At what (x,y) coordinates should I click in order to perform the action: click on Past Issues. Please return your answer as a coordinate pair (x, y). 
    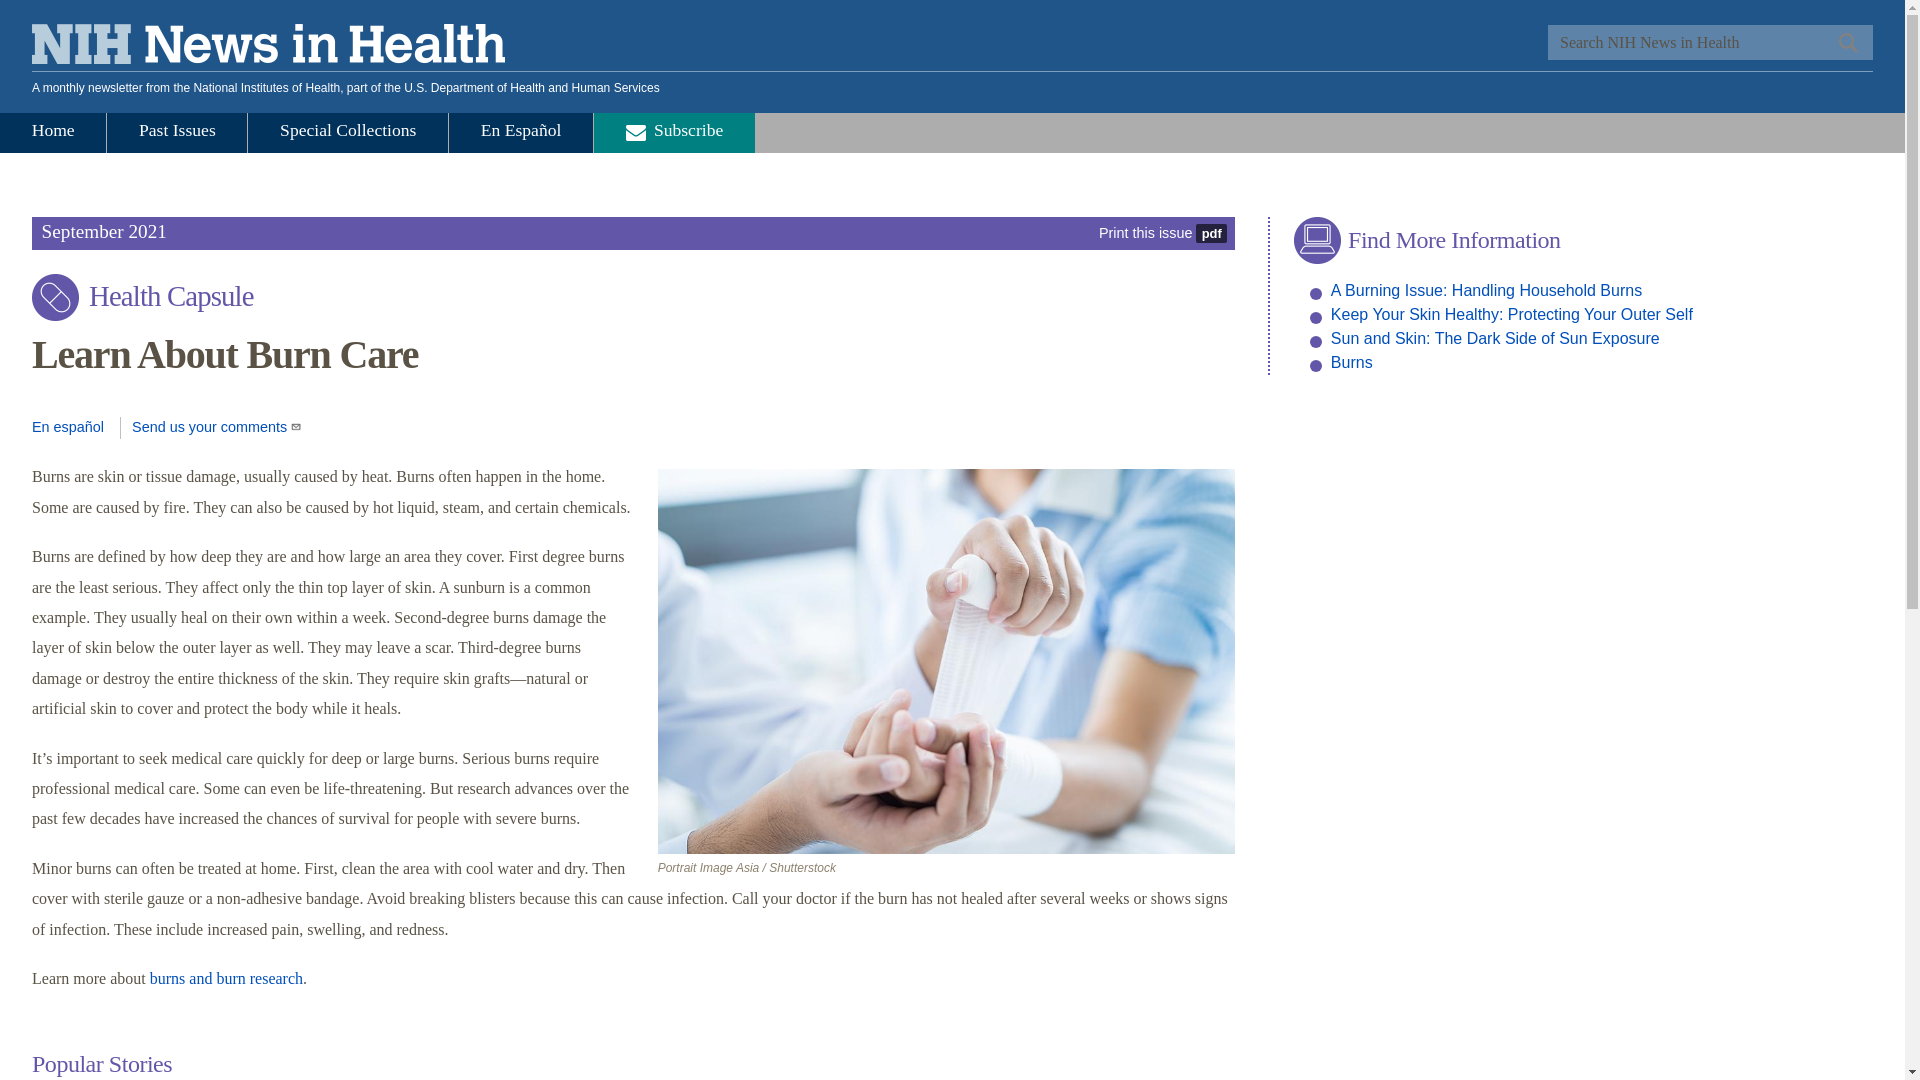
    Looking at the image, I should click on (177, 133).